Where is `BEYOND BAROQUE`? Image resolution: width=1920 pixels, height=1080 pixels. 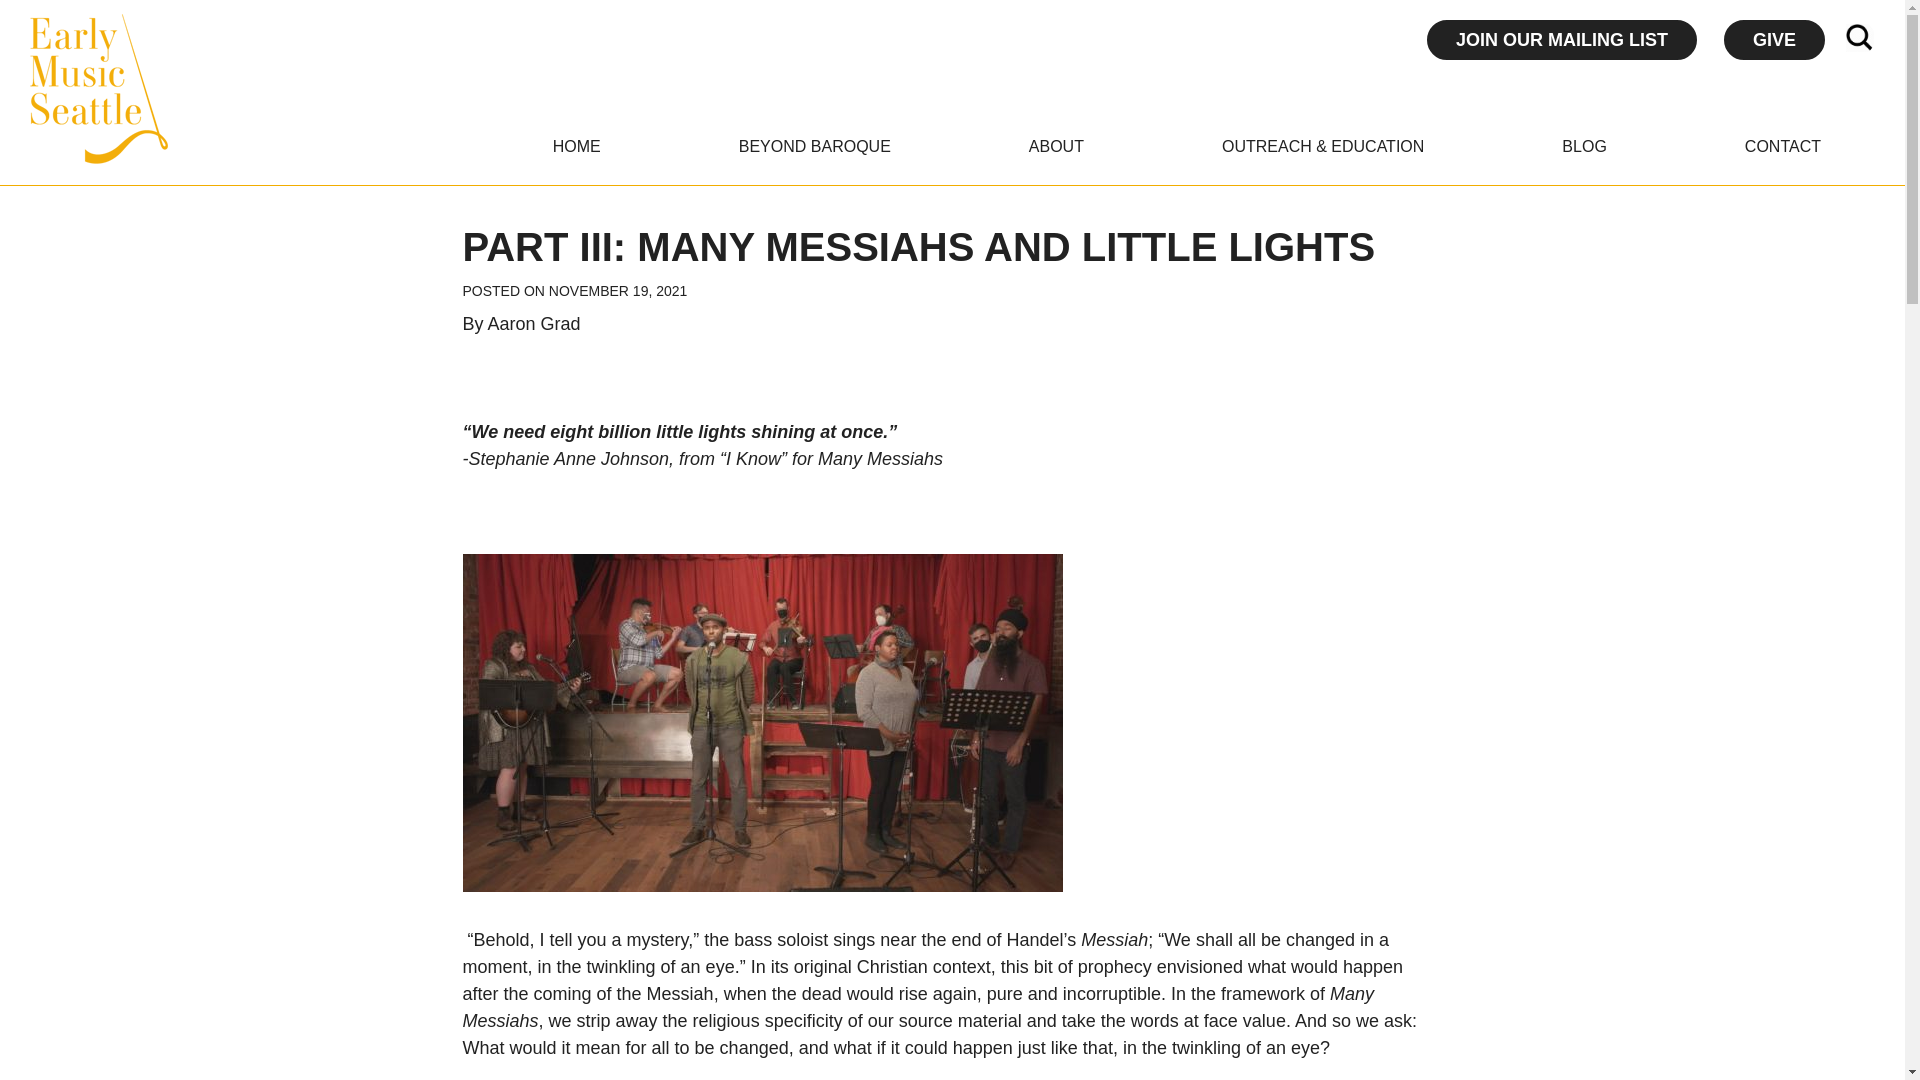 BEYOND BAROQUE is located at coordinates (814, 146).